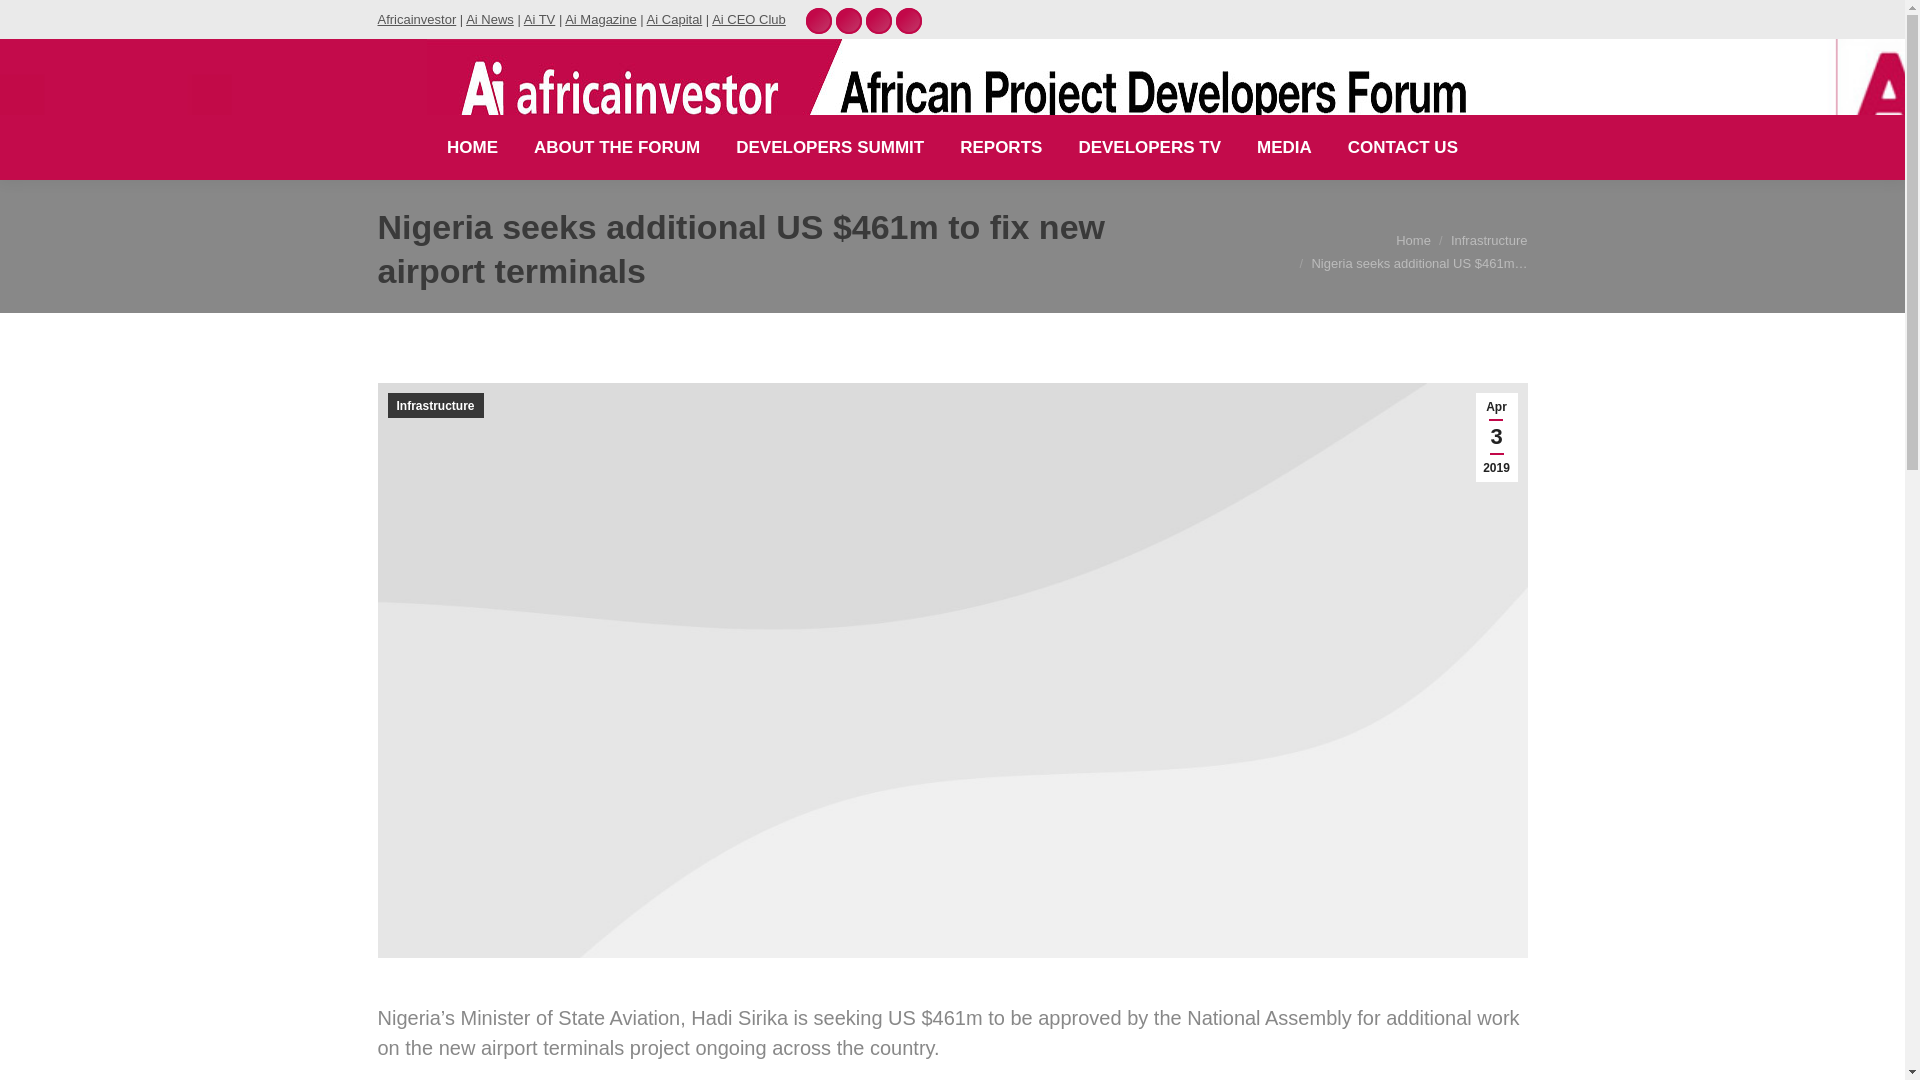 The width and height of the screenshot is (1920, 1080). What do you see at coordinates (1412, 240) in the screenshot?
I see `Home` at bounding box center [1412, 240].